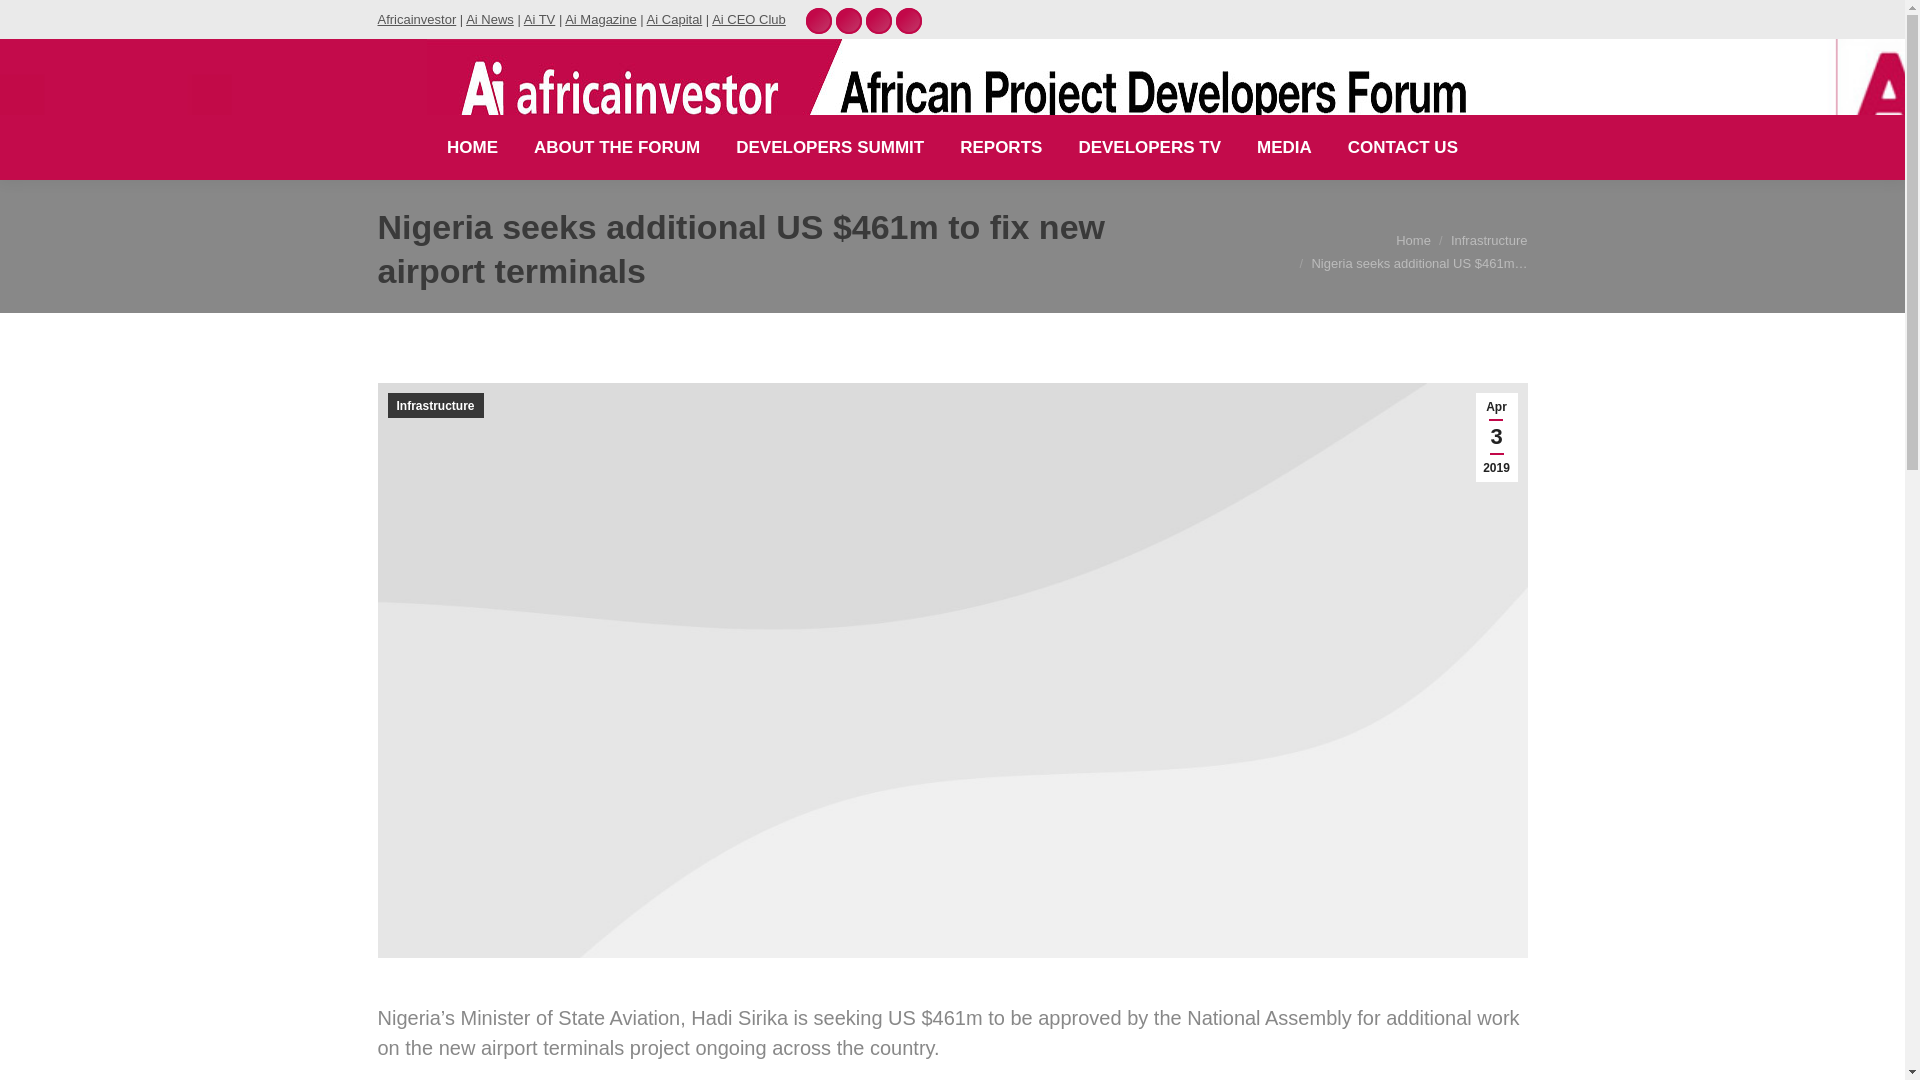 The width and height of the screenshot is (1920, 1080). What do you see at coordinates (1412, 240) in the screenshot?
I see `Home` at bounding box center [1412, 240].